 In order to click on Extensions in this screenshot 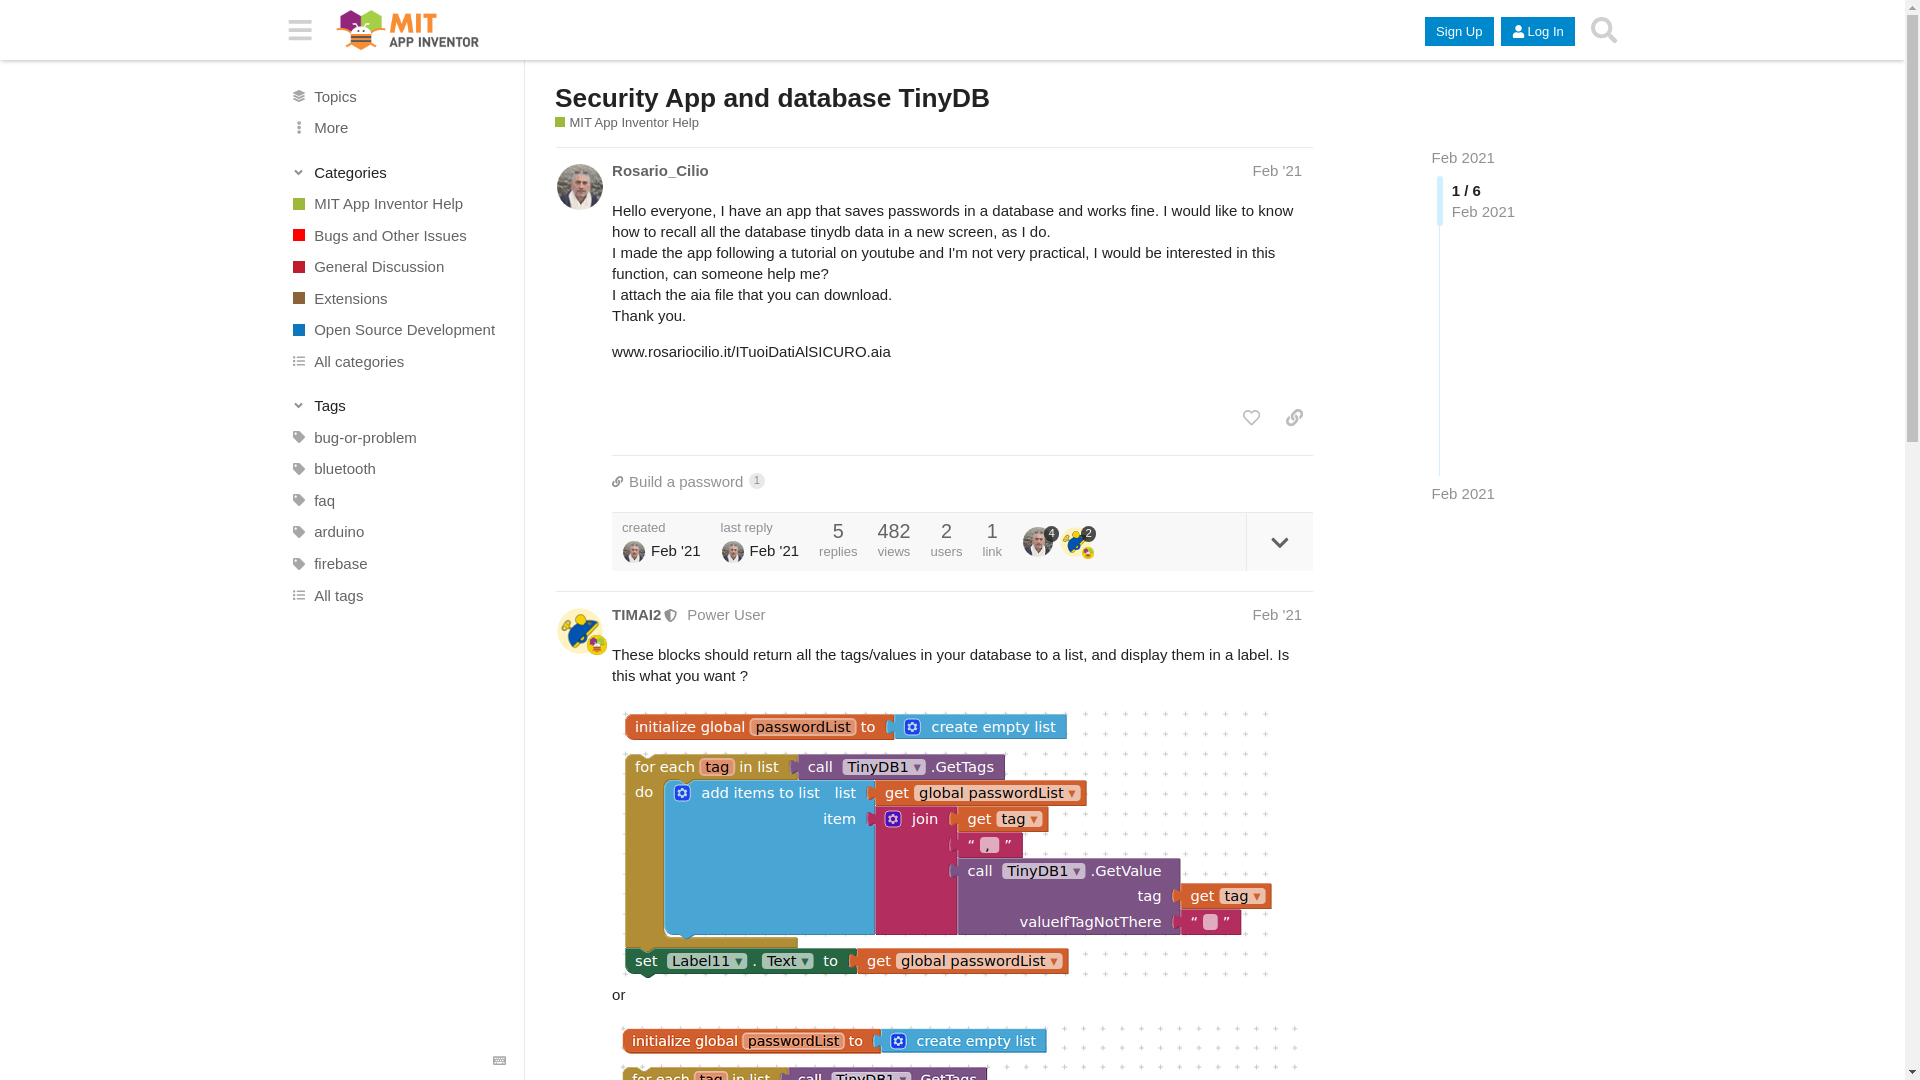, I will do `click(962, 481)`.